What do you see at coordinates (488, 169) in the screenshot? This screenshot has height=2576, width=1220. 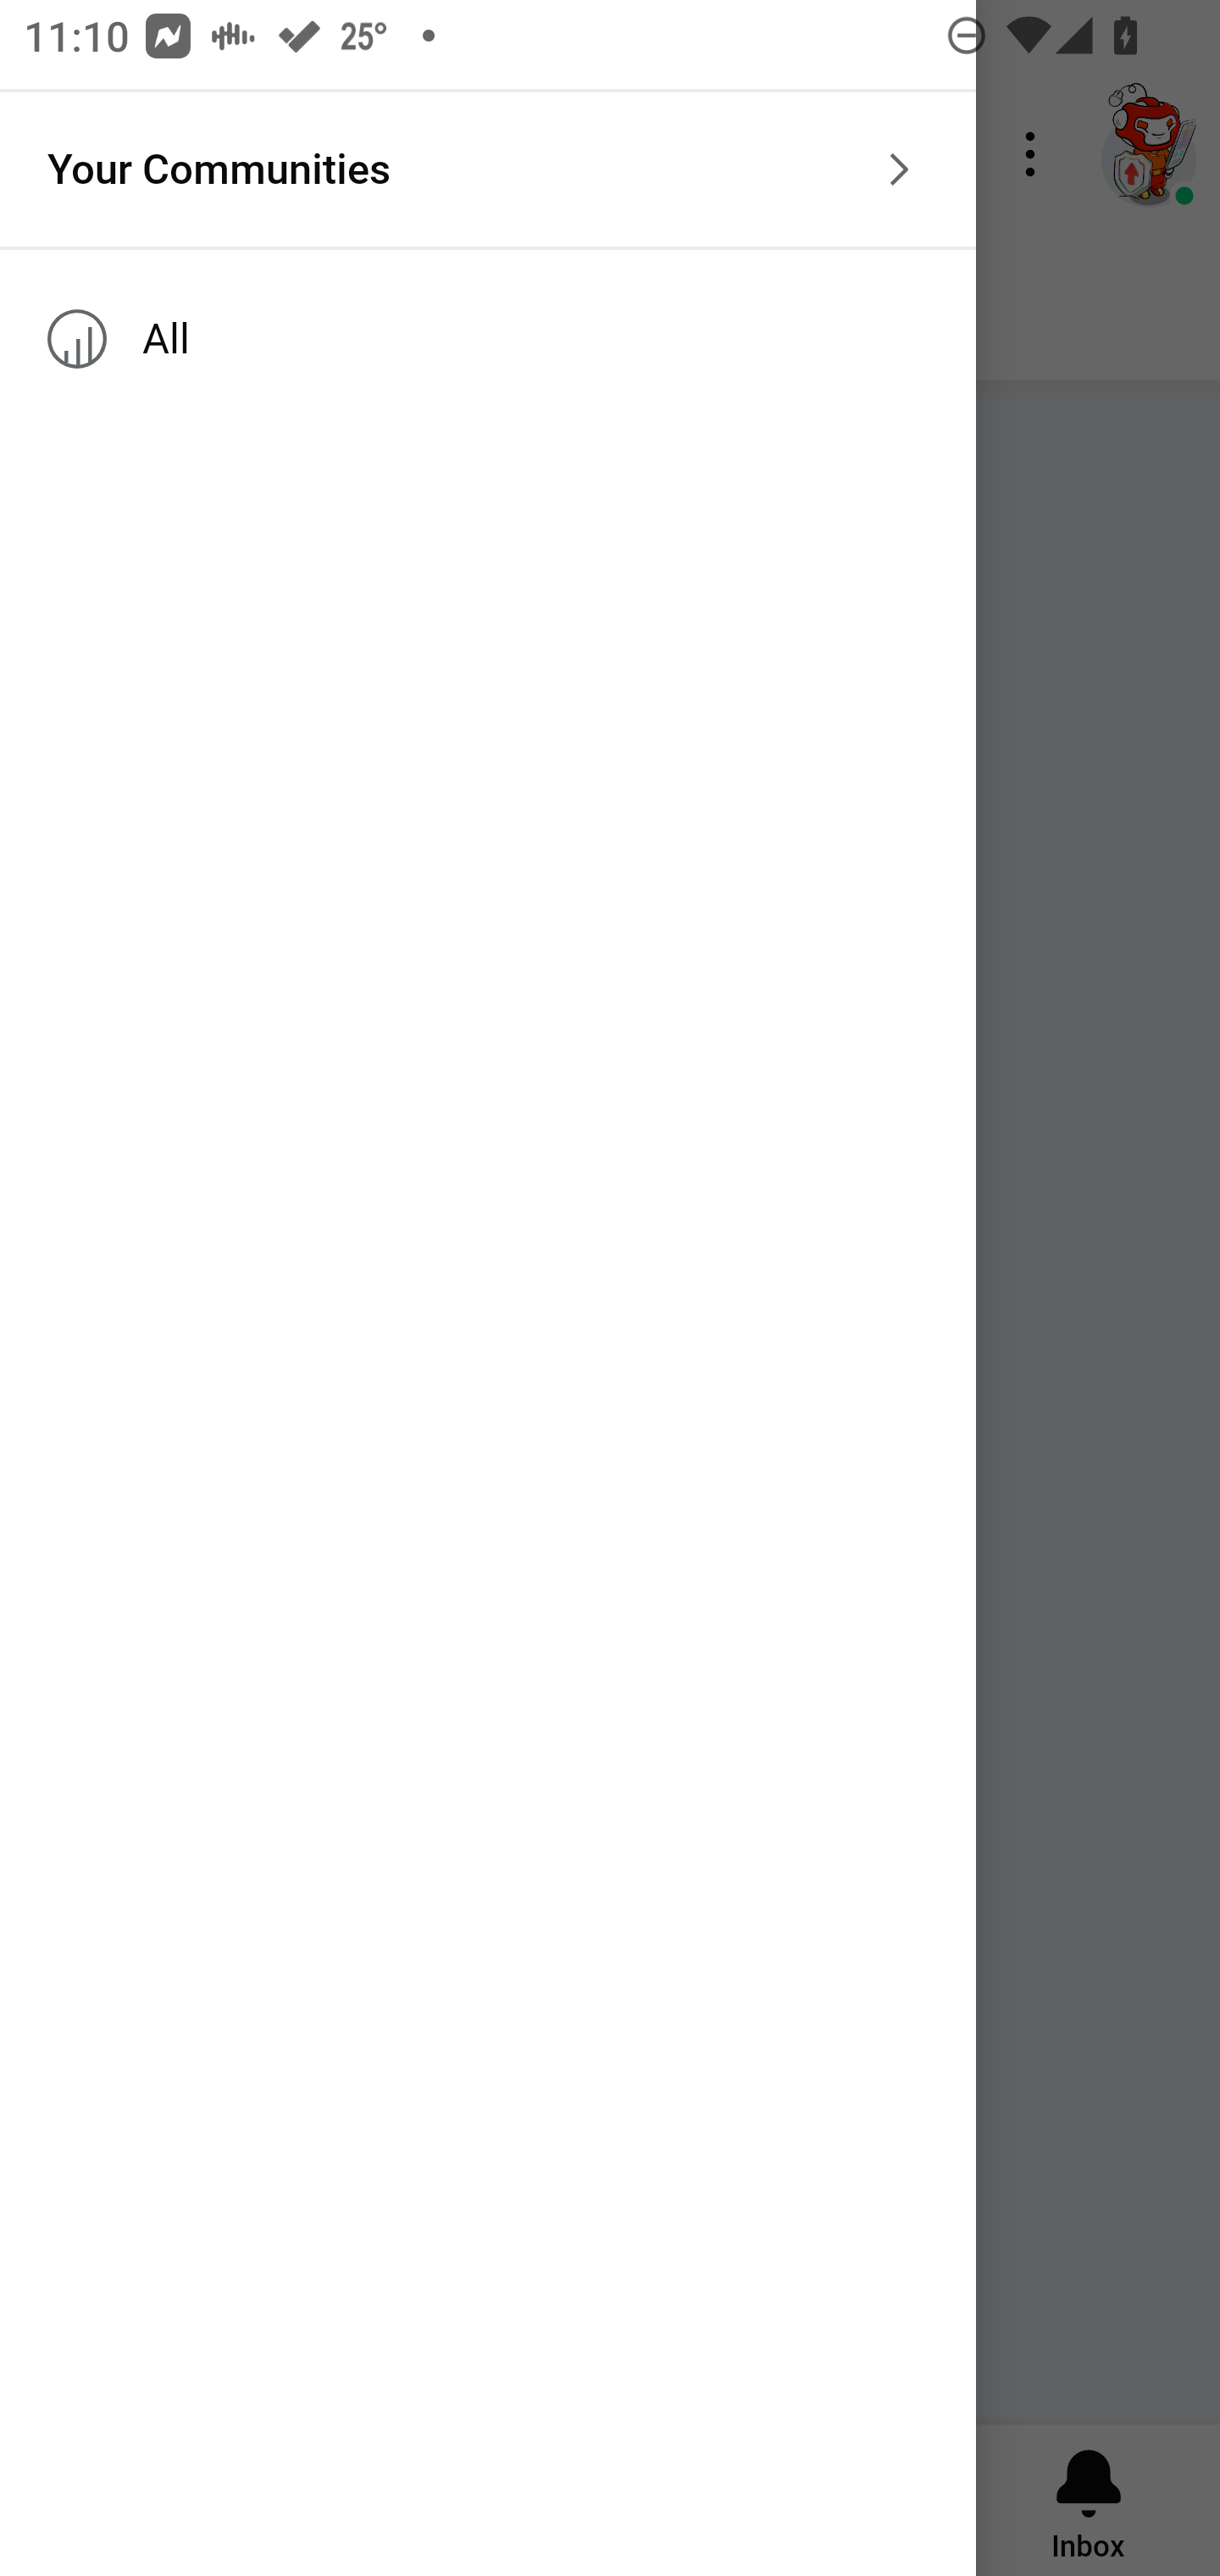 I see `Your Communities` at bounding box center [488, 169].